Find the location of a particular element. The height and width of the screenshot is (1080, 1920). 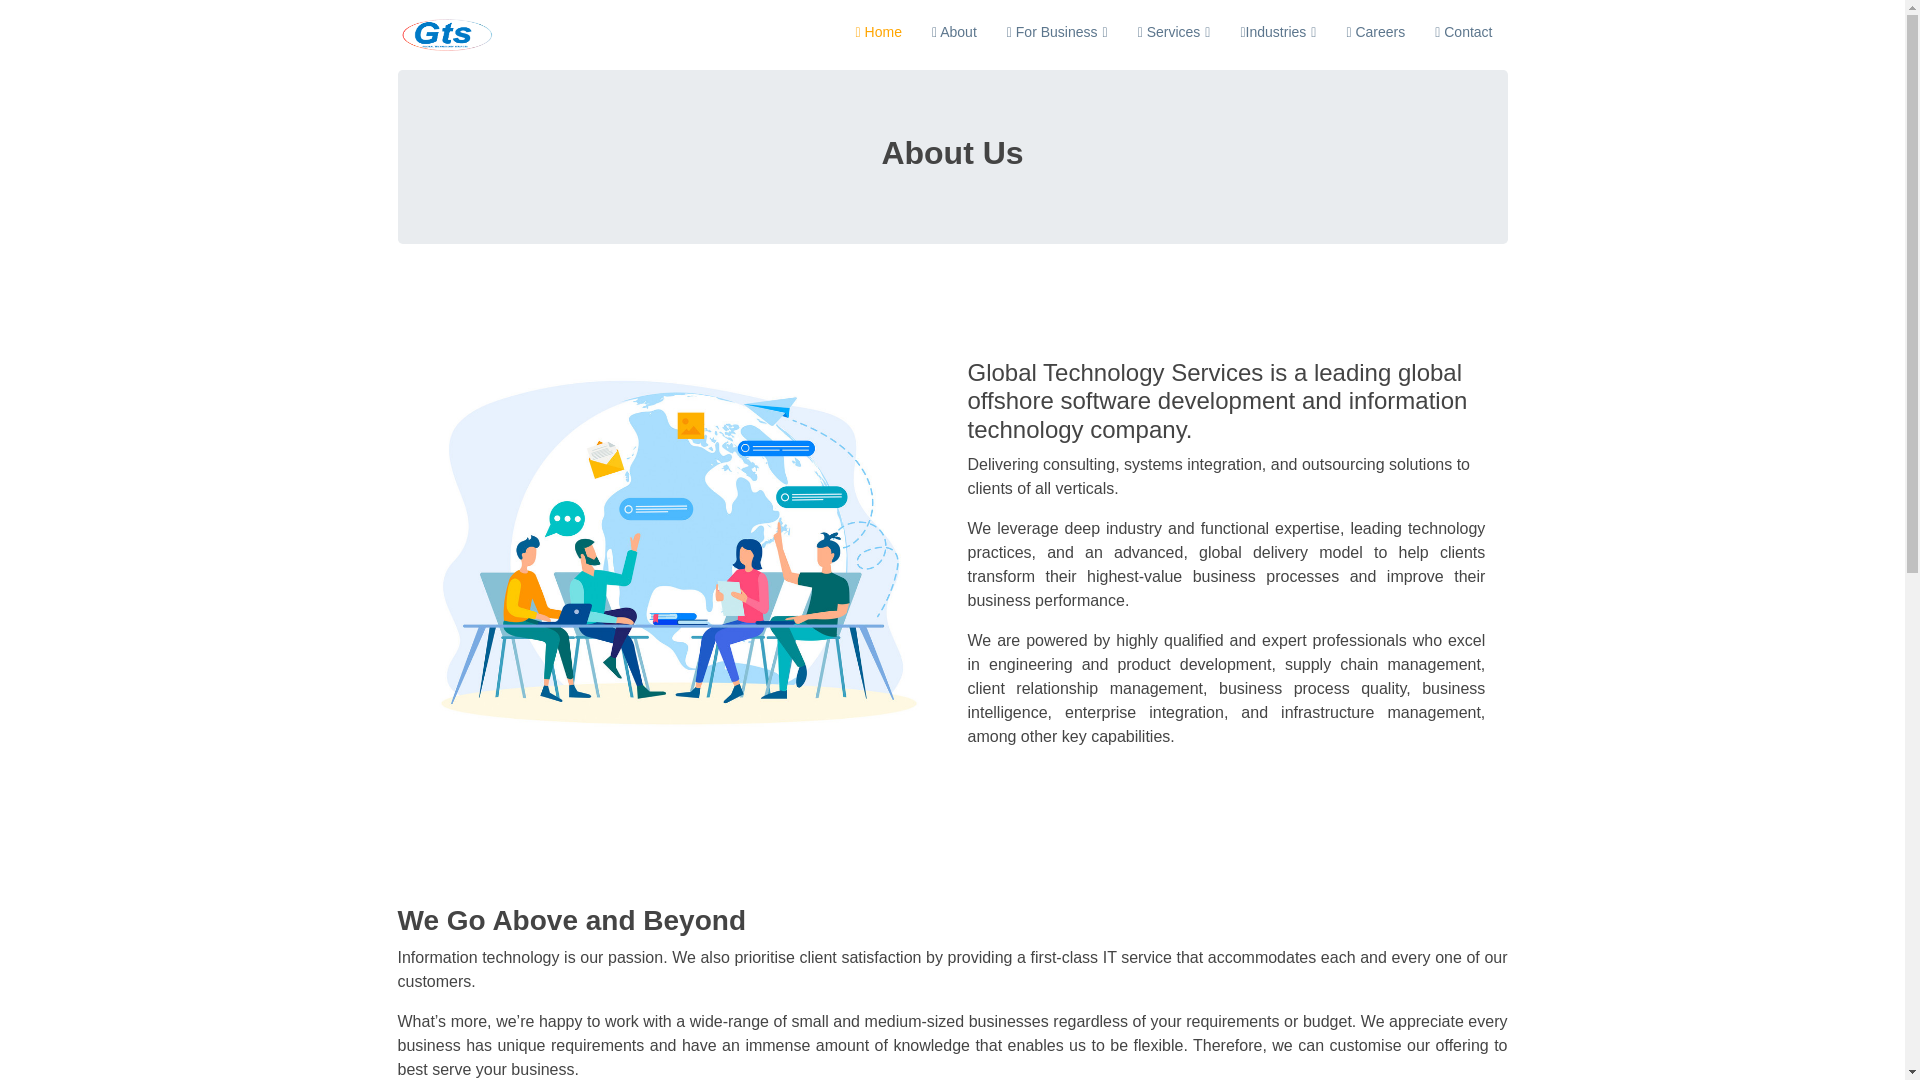

Careers is located at coordinates (1375, 32).